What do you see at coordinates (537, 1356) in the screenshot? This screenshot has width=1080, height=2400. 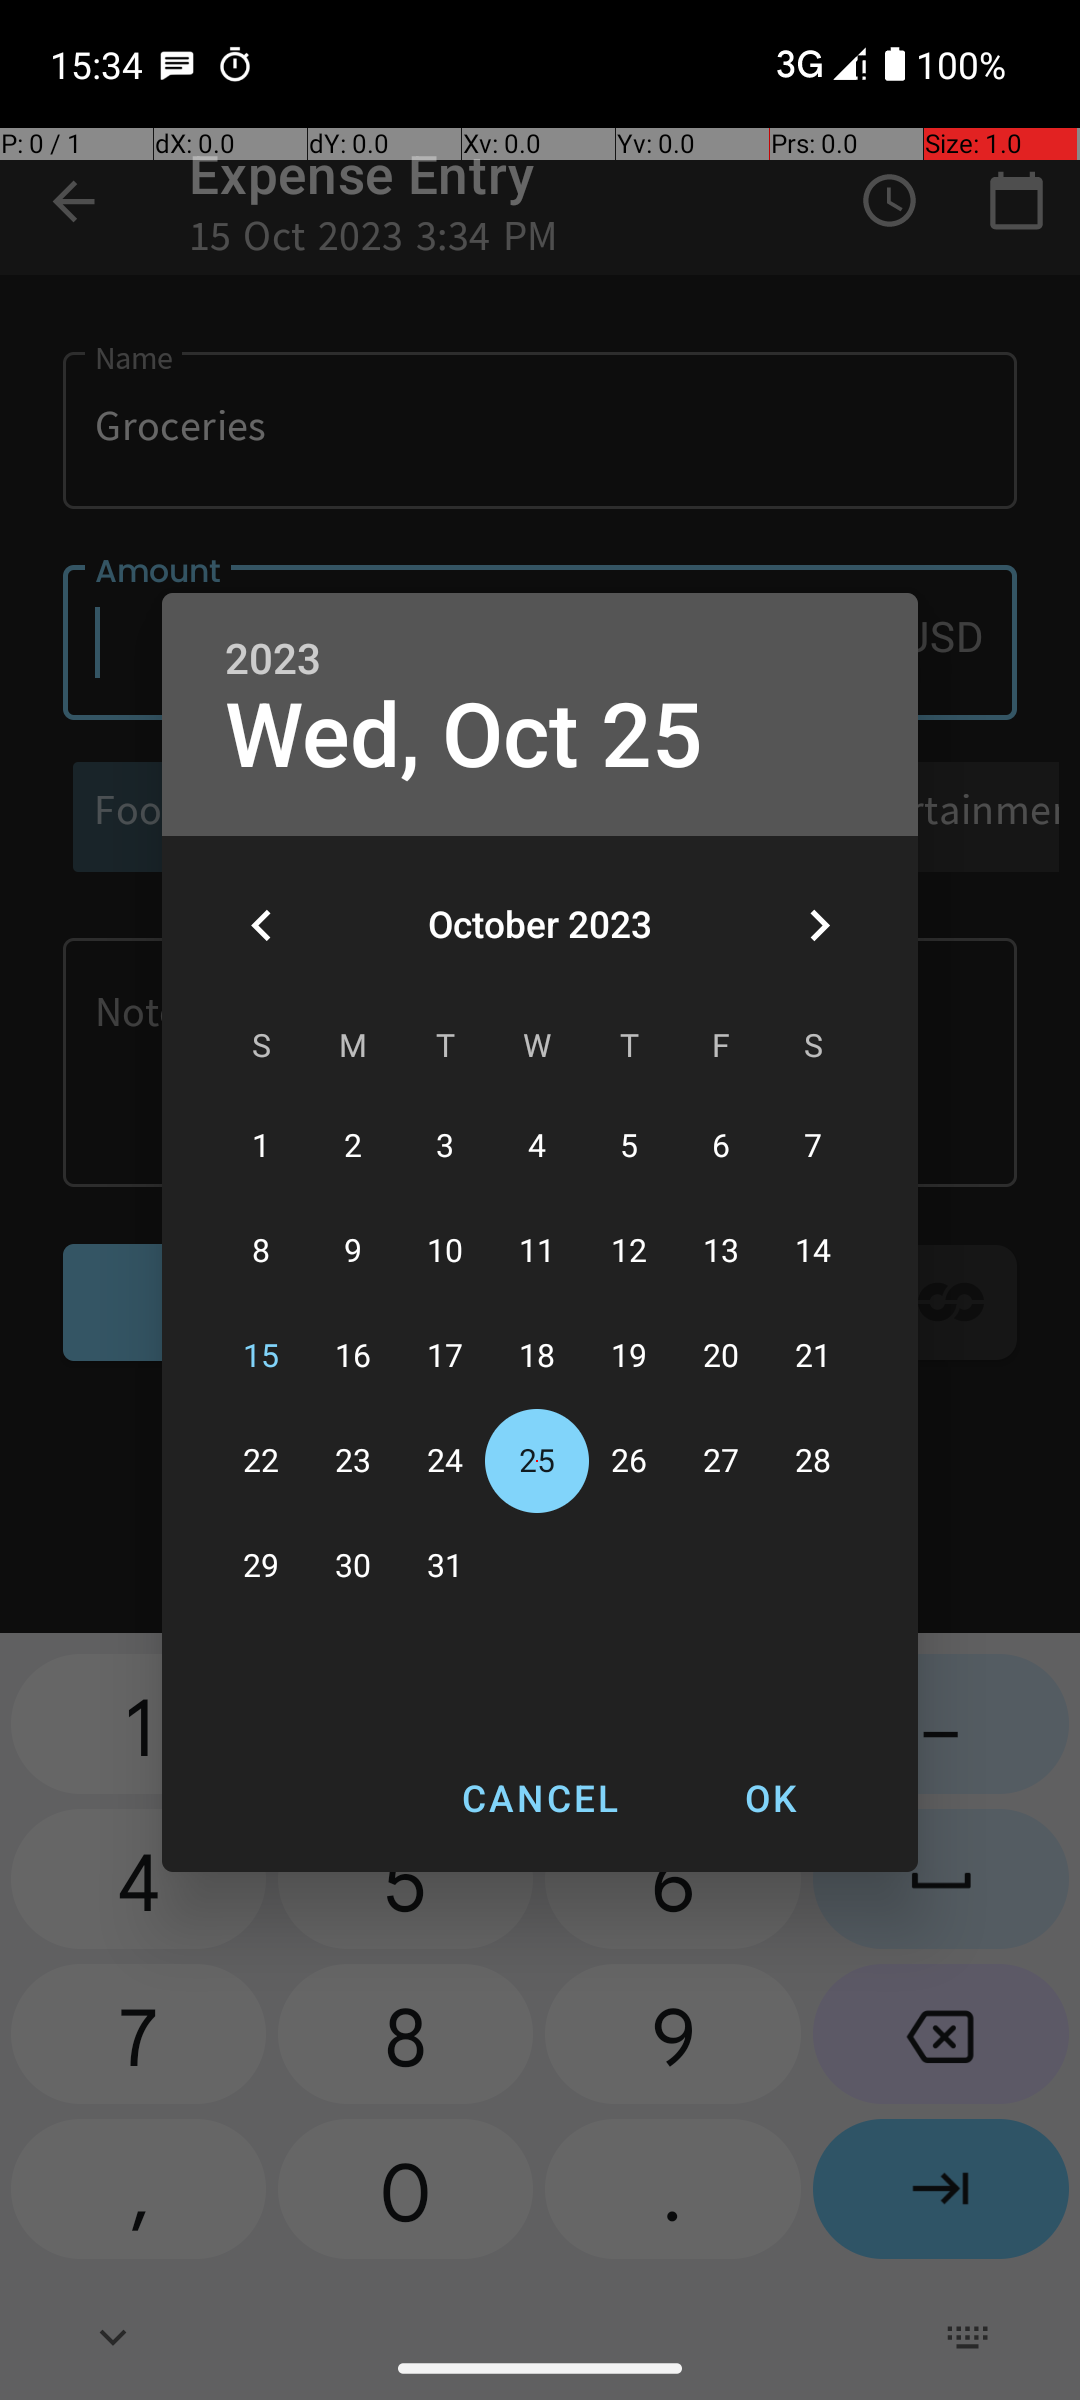 I see `18` at bounding box center [537, 1356].